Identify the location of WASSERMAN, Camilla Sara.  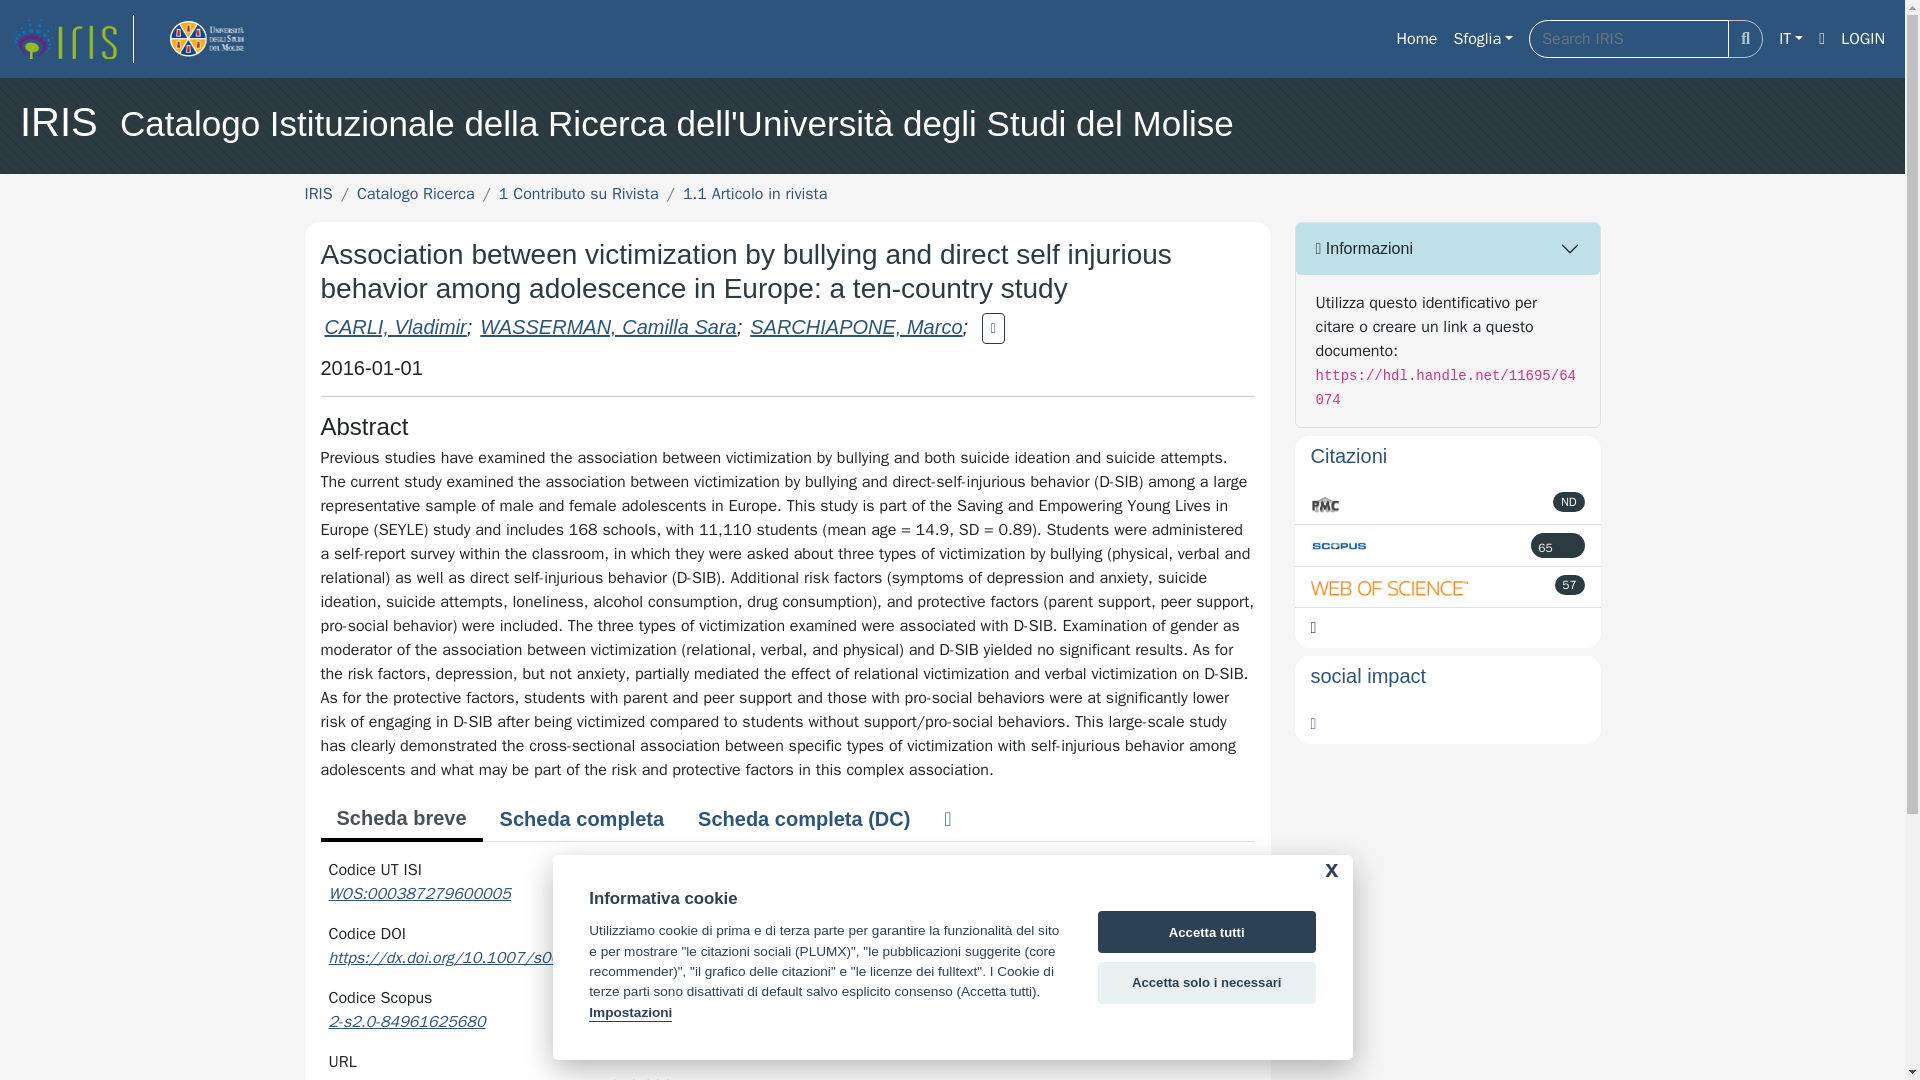
(608, 327).